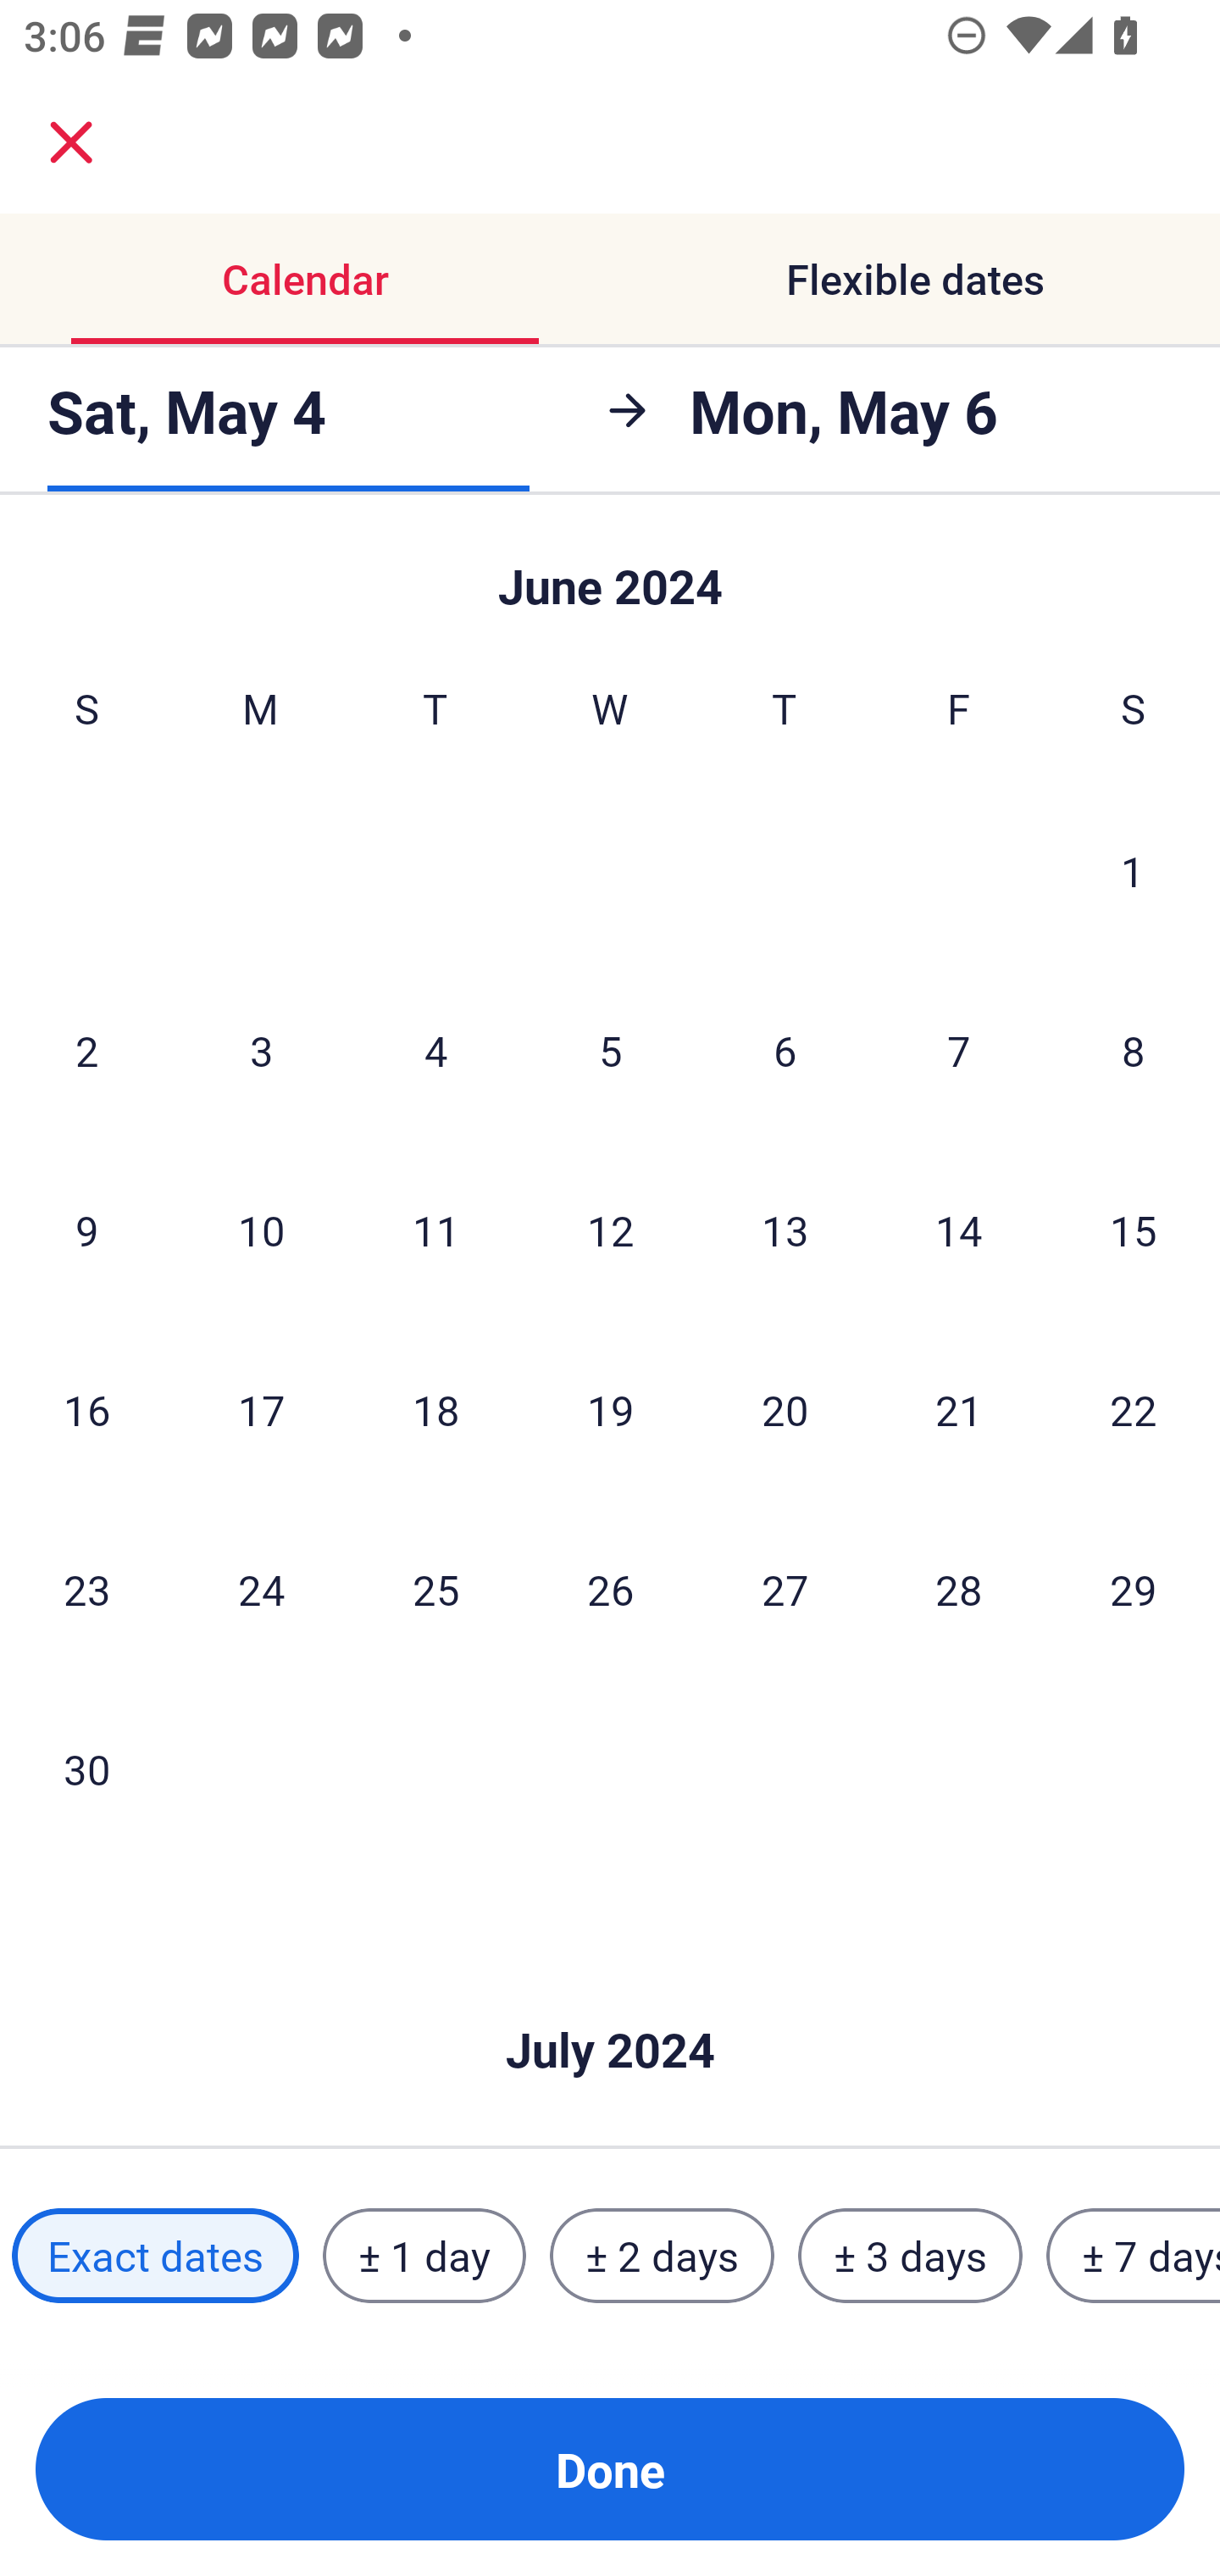  Describe the element at coordinates (610, 1049) in the screenshot. I see `5 Wednesday, June 5, 2024` at that location.